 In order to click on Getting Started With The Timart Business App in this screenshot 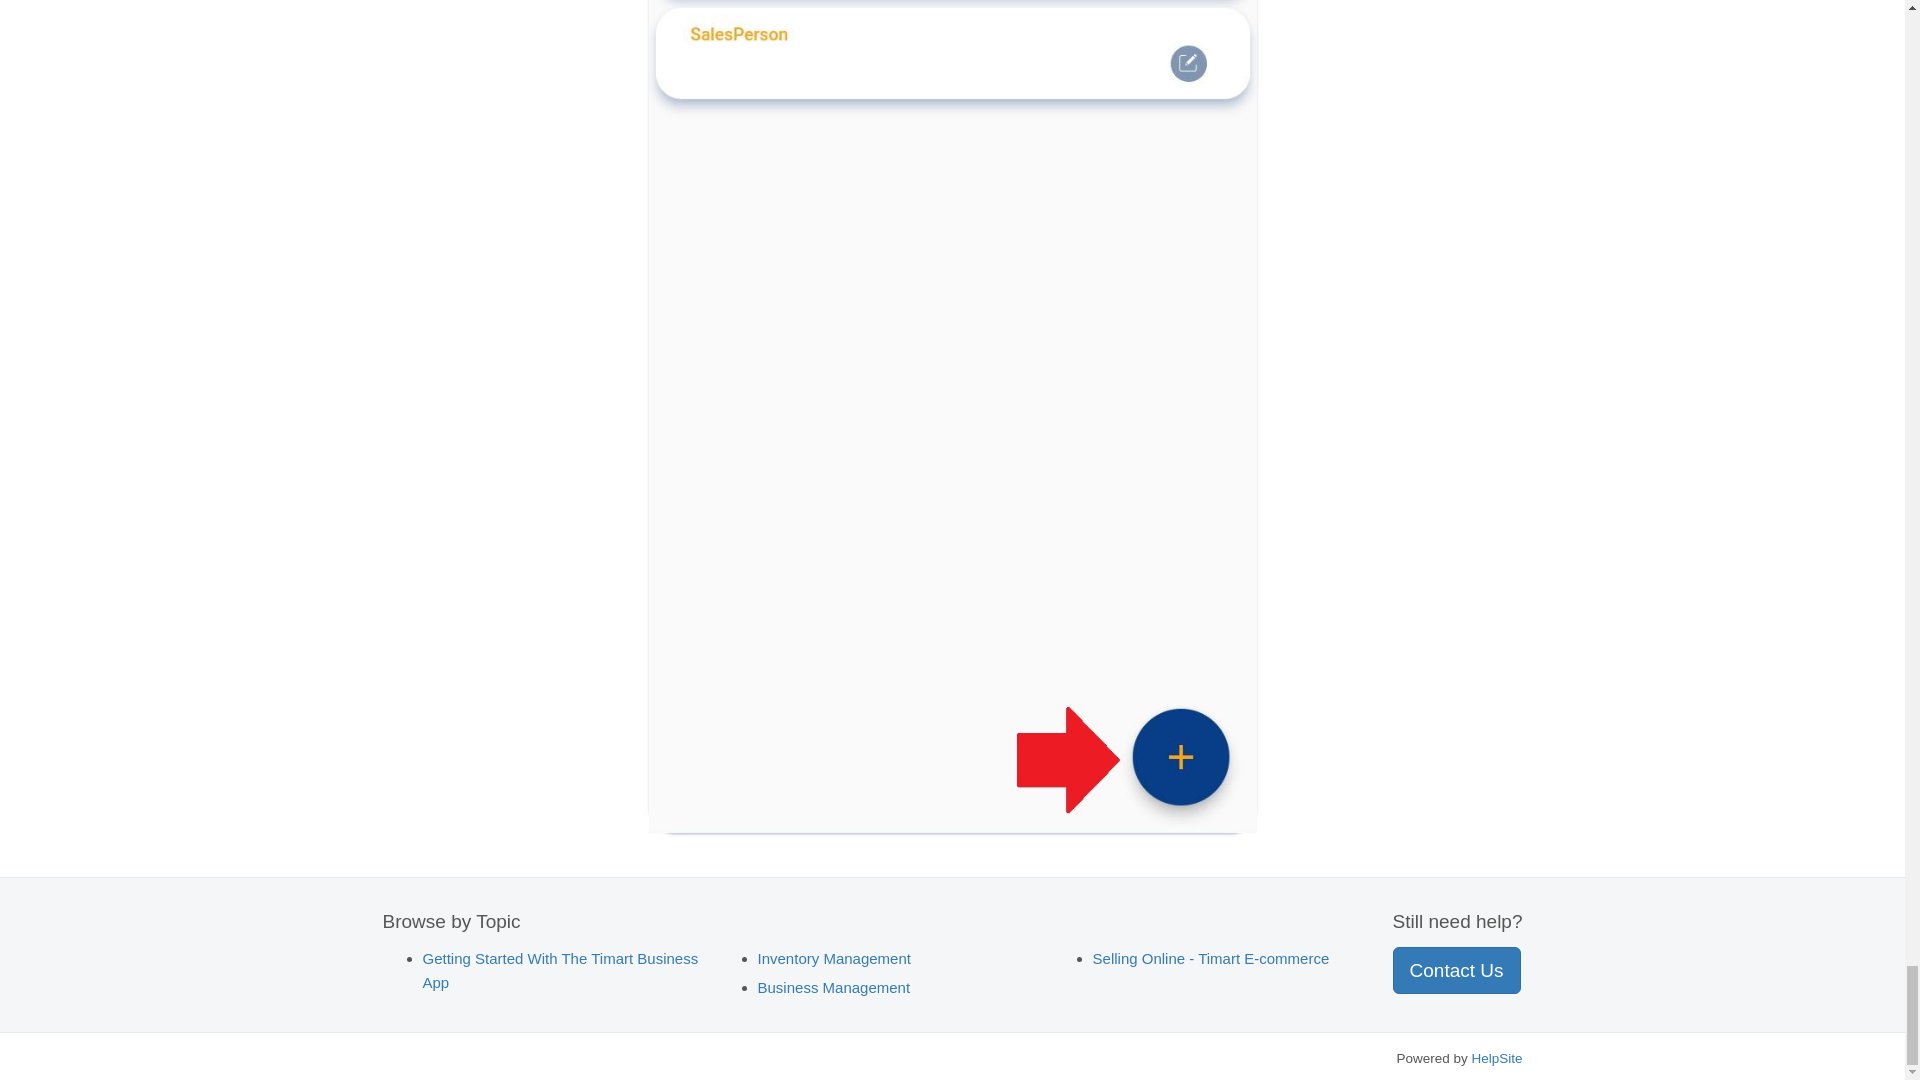, I will do `click(560, 970)`.